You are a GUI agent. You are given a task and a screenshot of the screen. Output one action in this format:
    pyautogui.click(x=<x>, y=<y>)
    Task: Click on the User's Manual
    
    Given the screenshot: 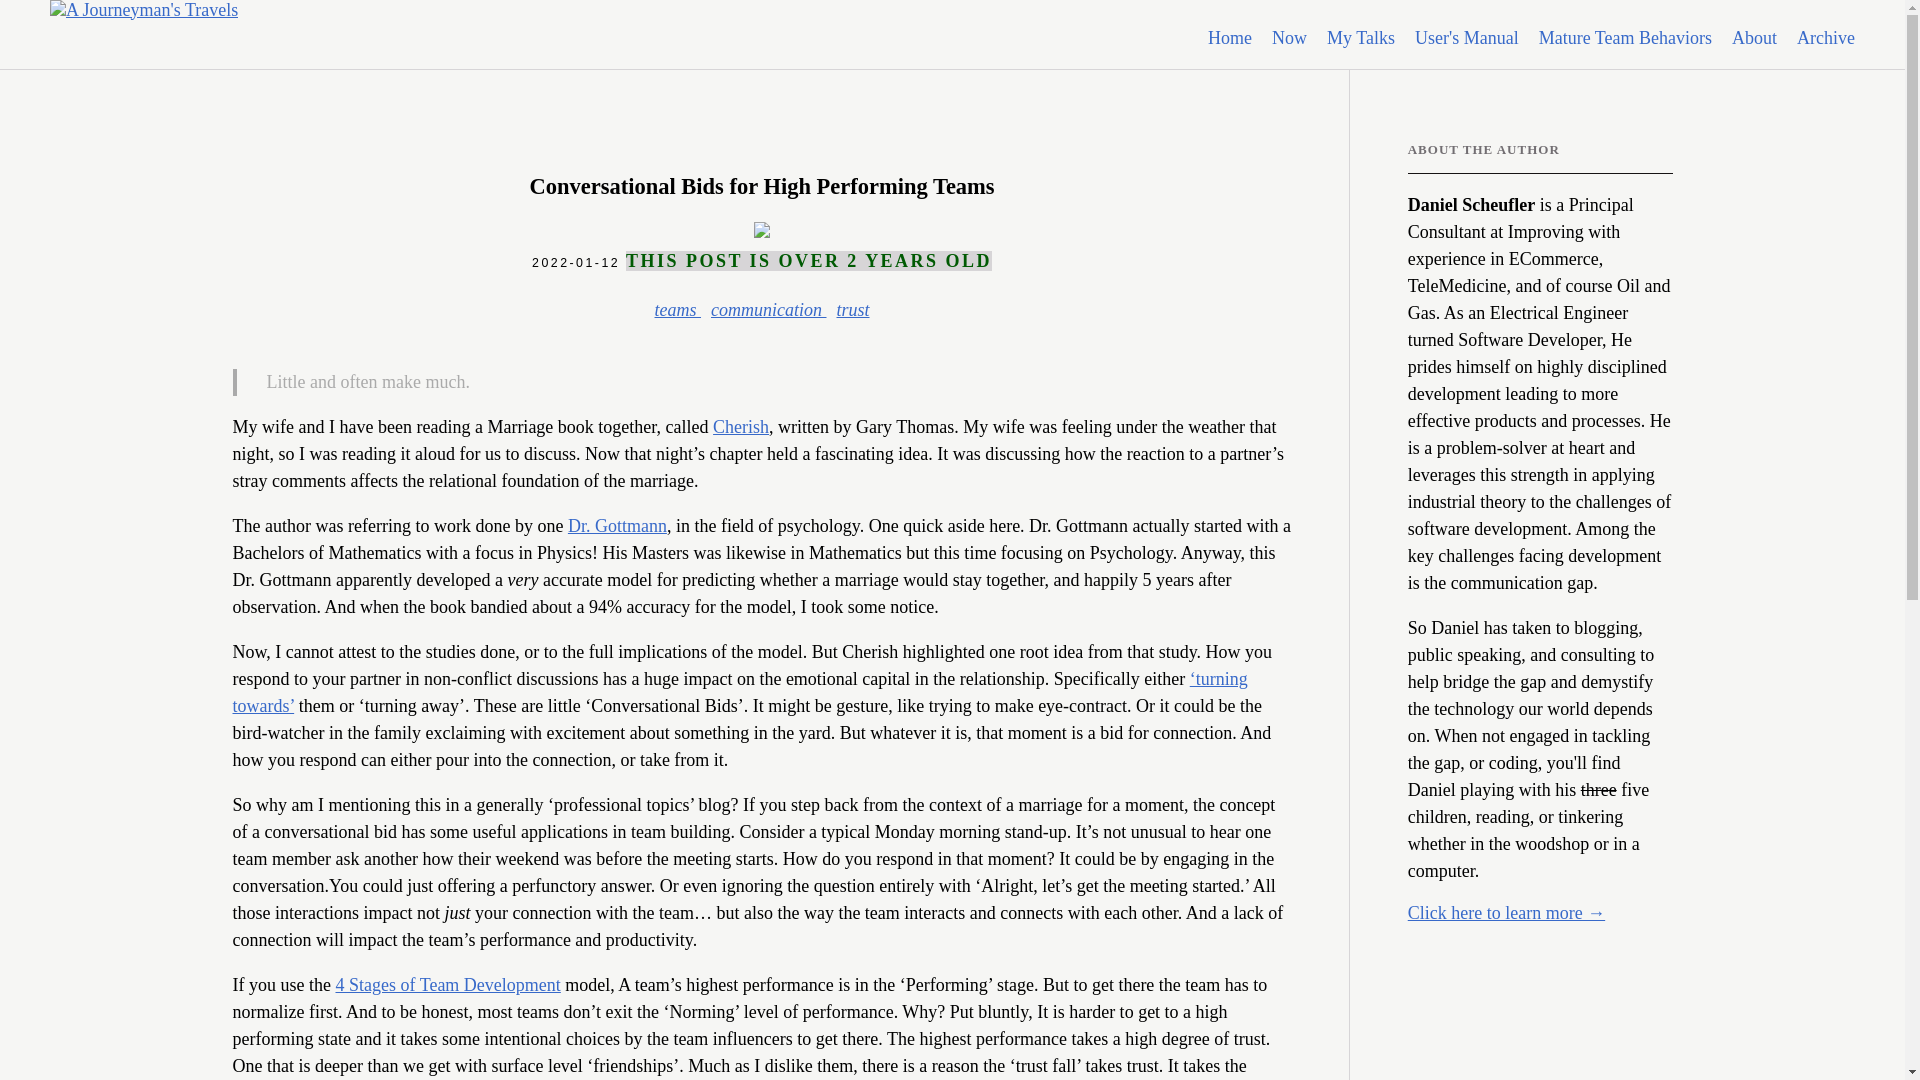 What is the action you would take?
    pyautogui.click(x=1466, y=38)
    